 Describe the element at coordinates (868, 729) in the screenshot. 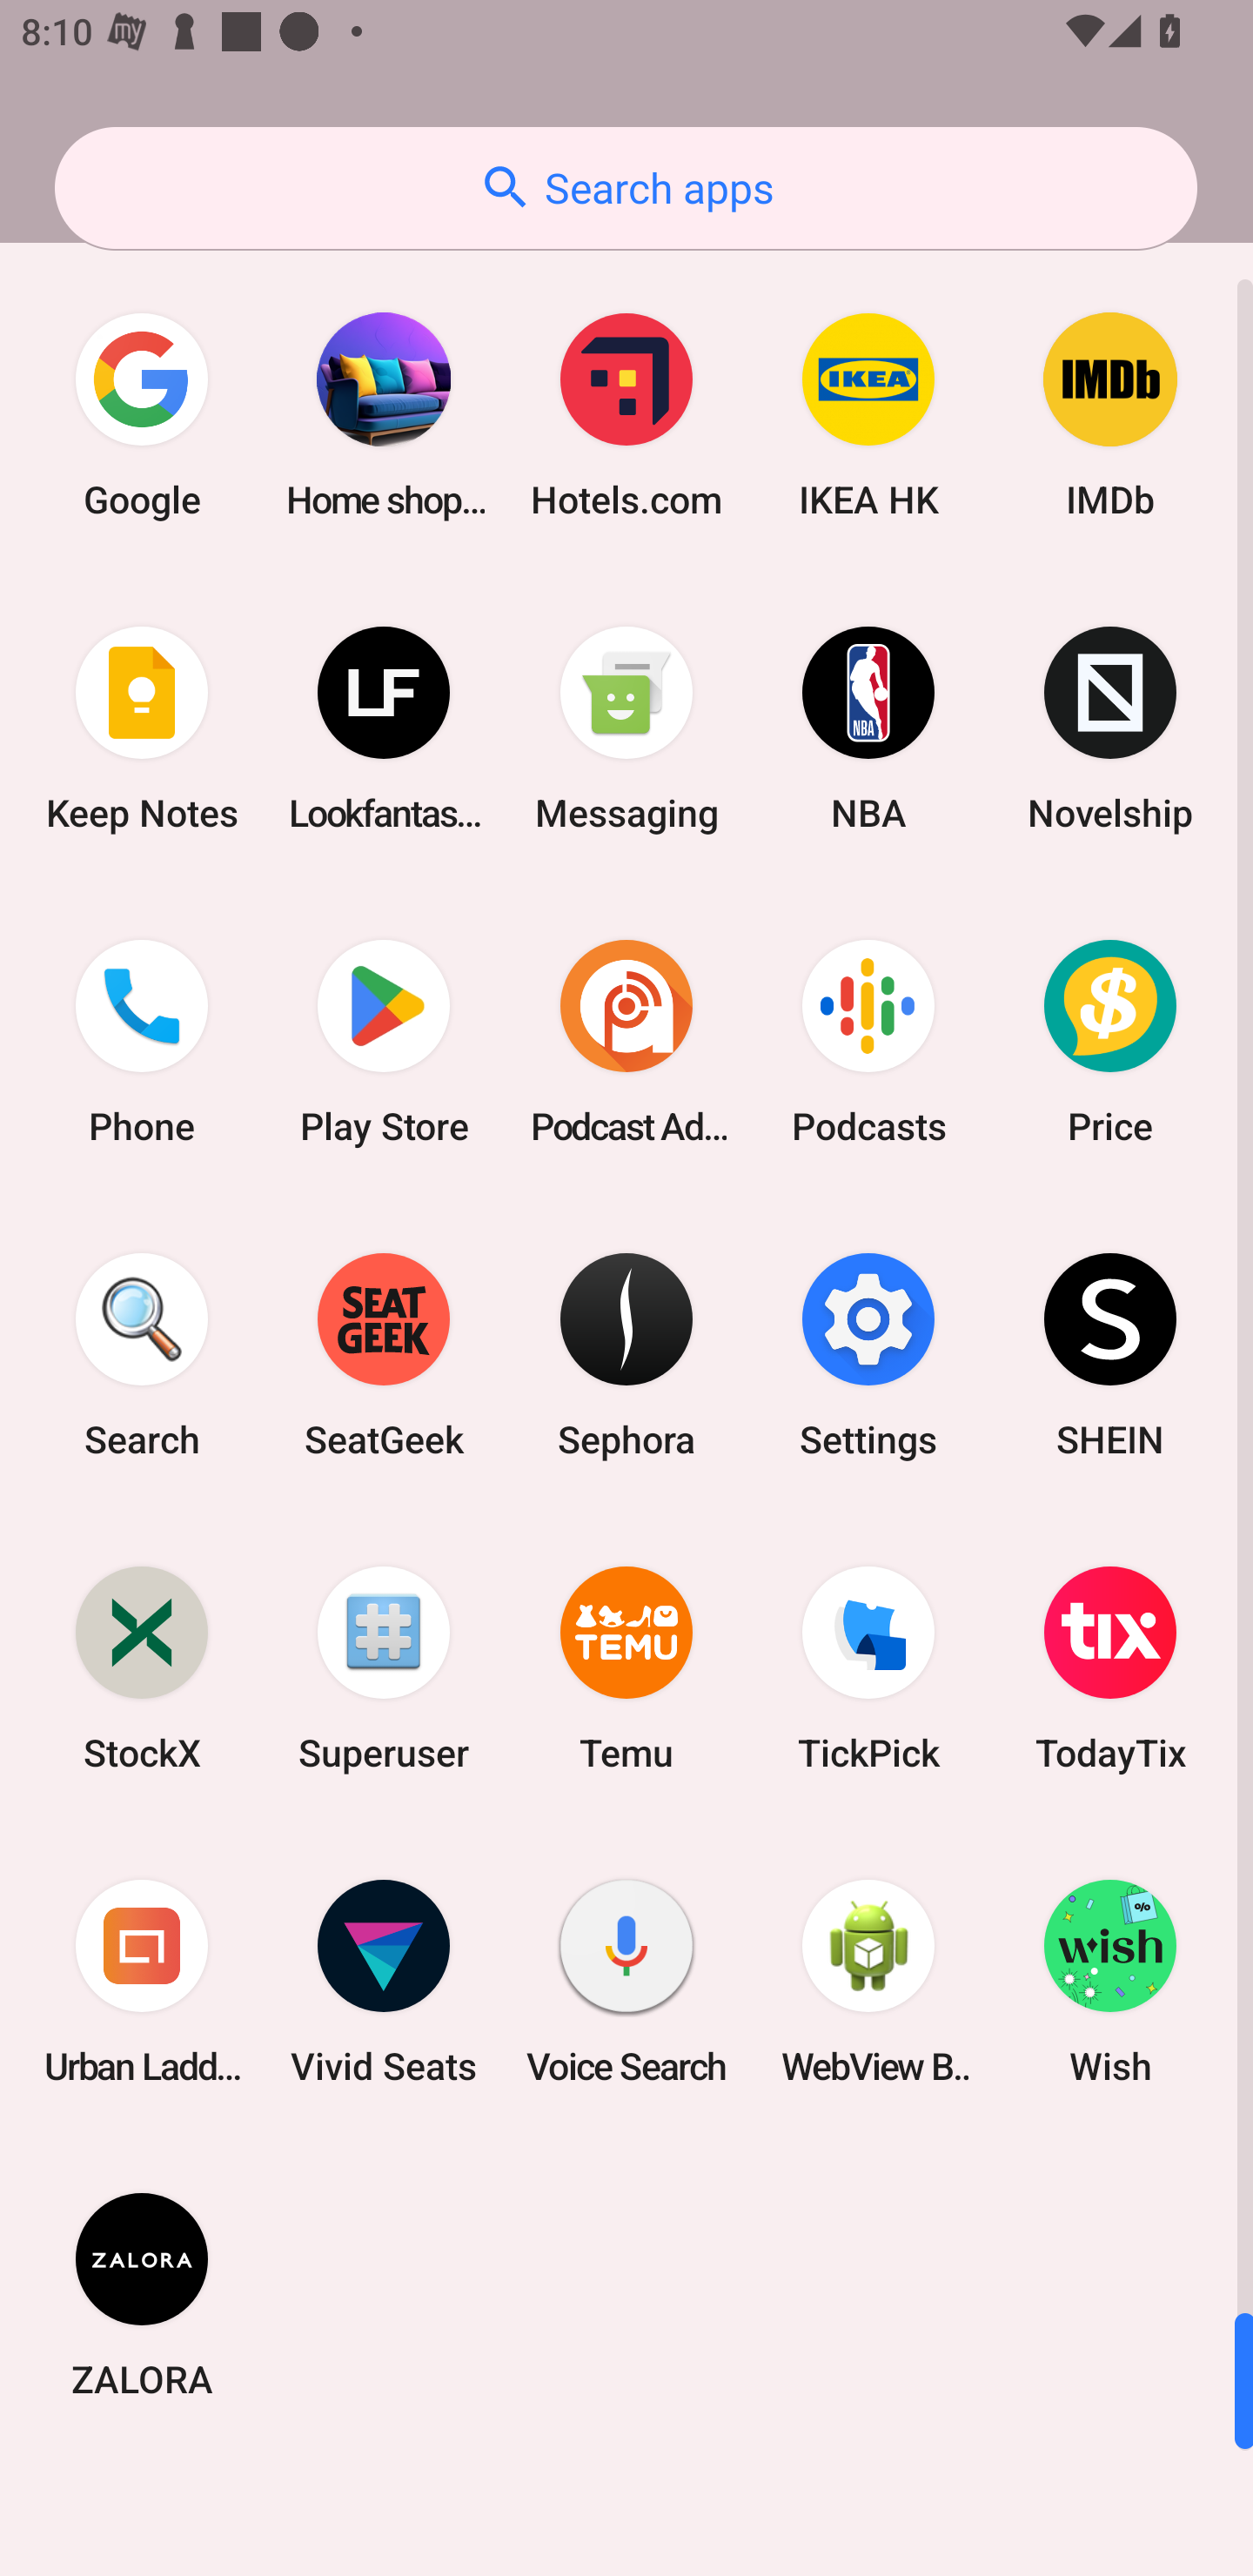

I see `NBA` at that location.